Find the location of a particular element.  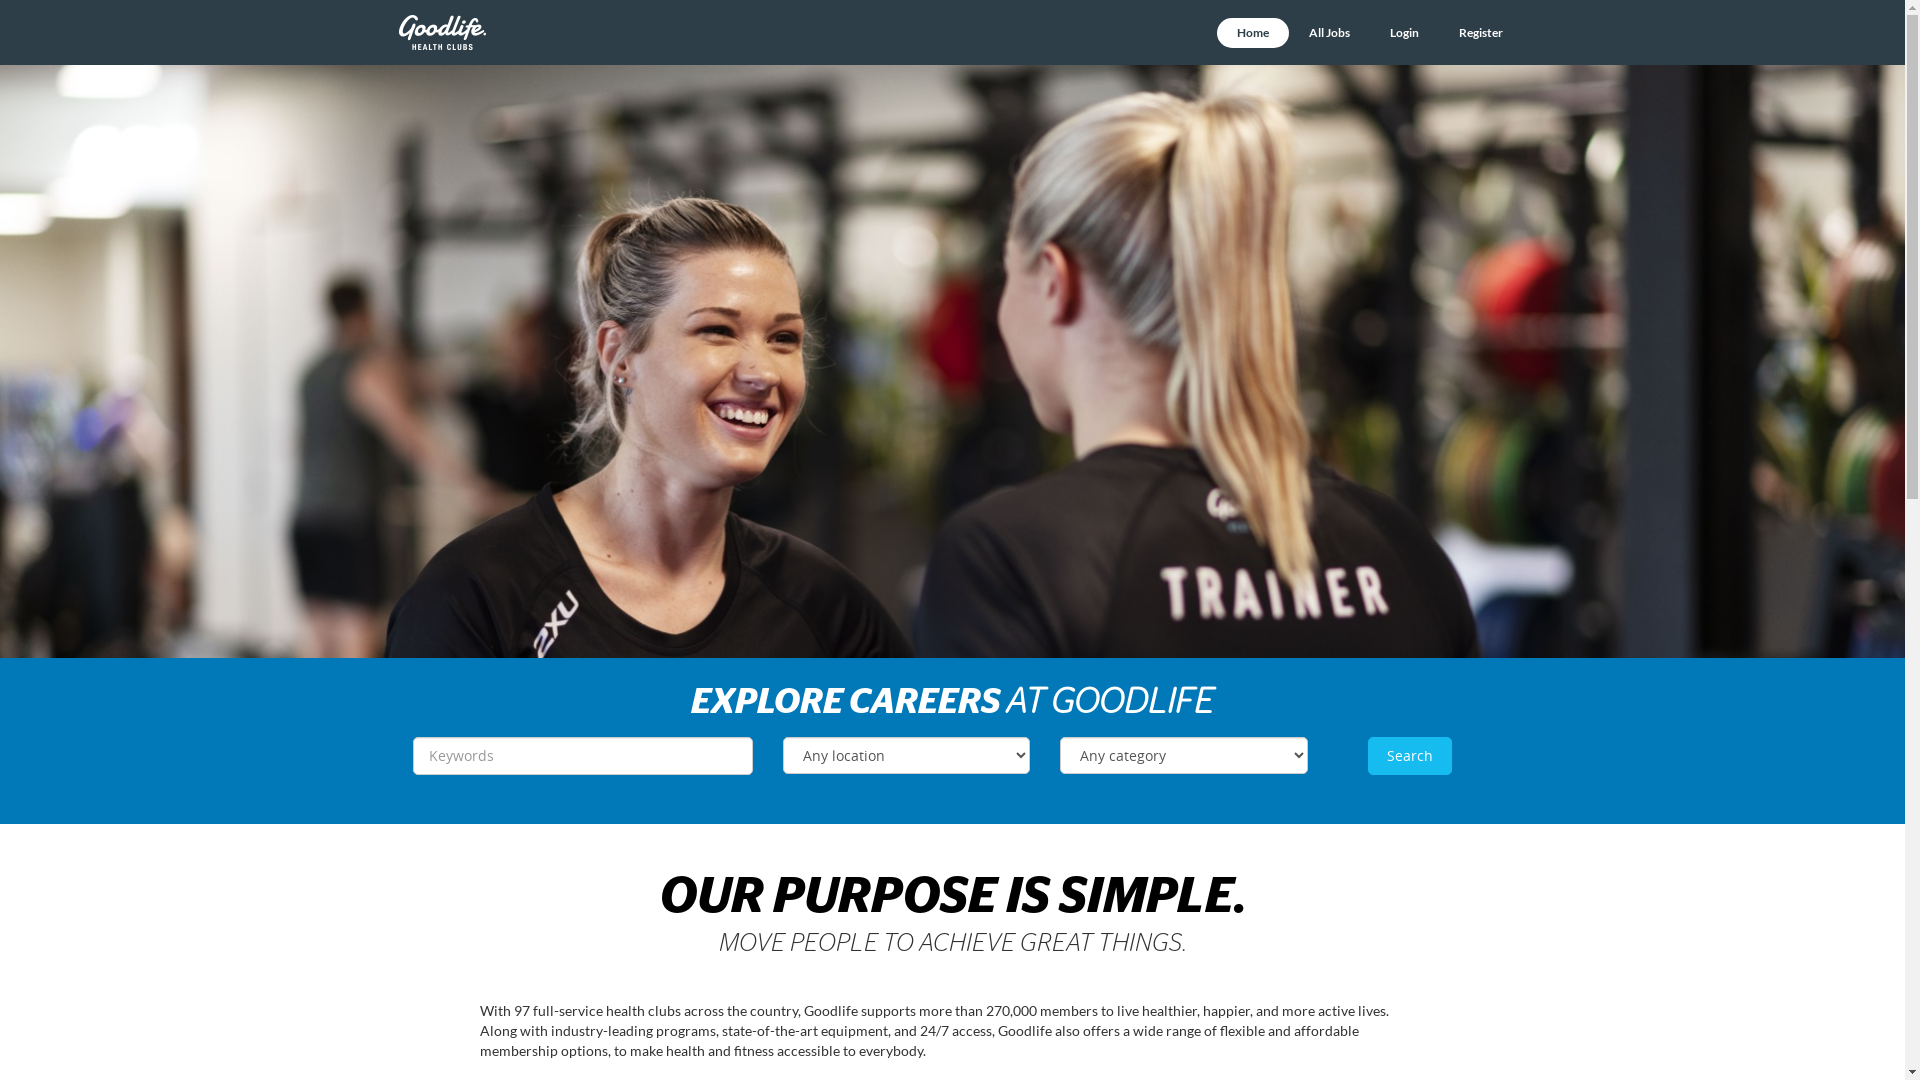

Home is located at coordinates (1252, 33).